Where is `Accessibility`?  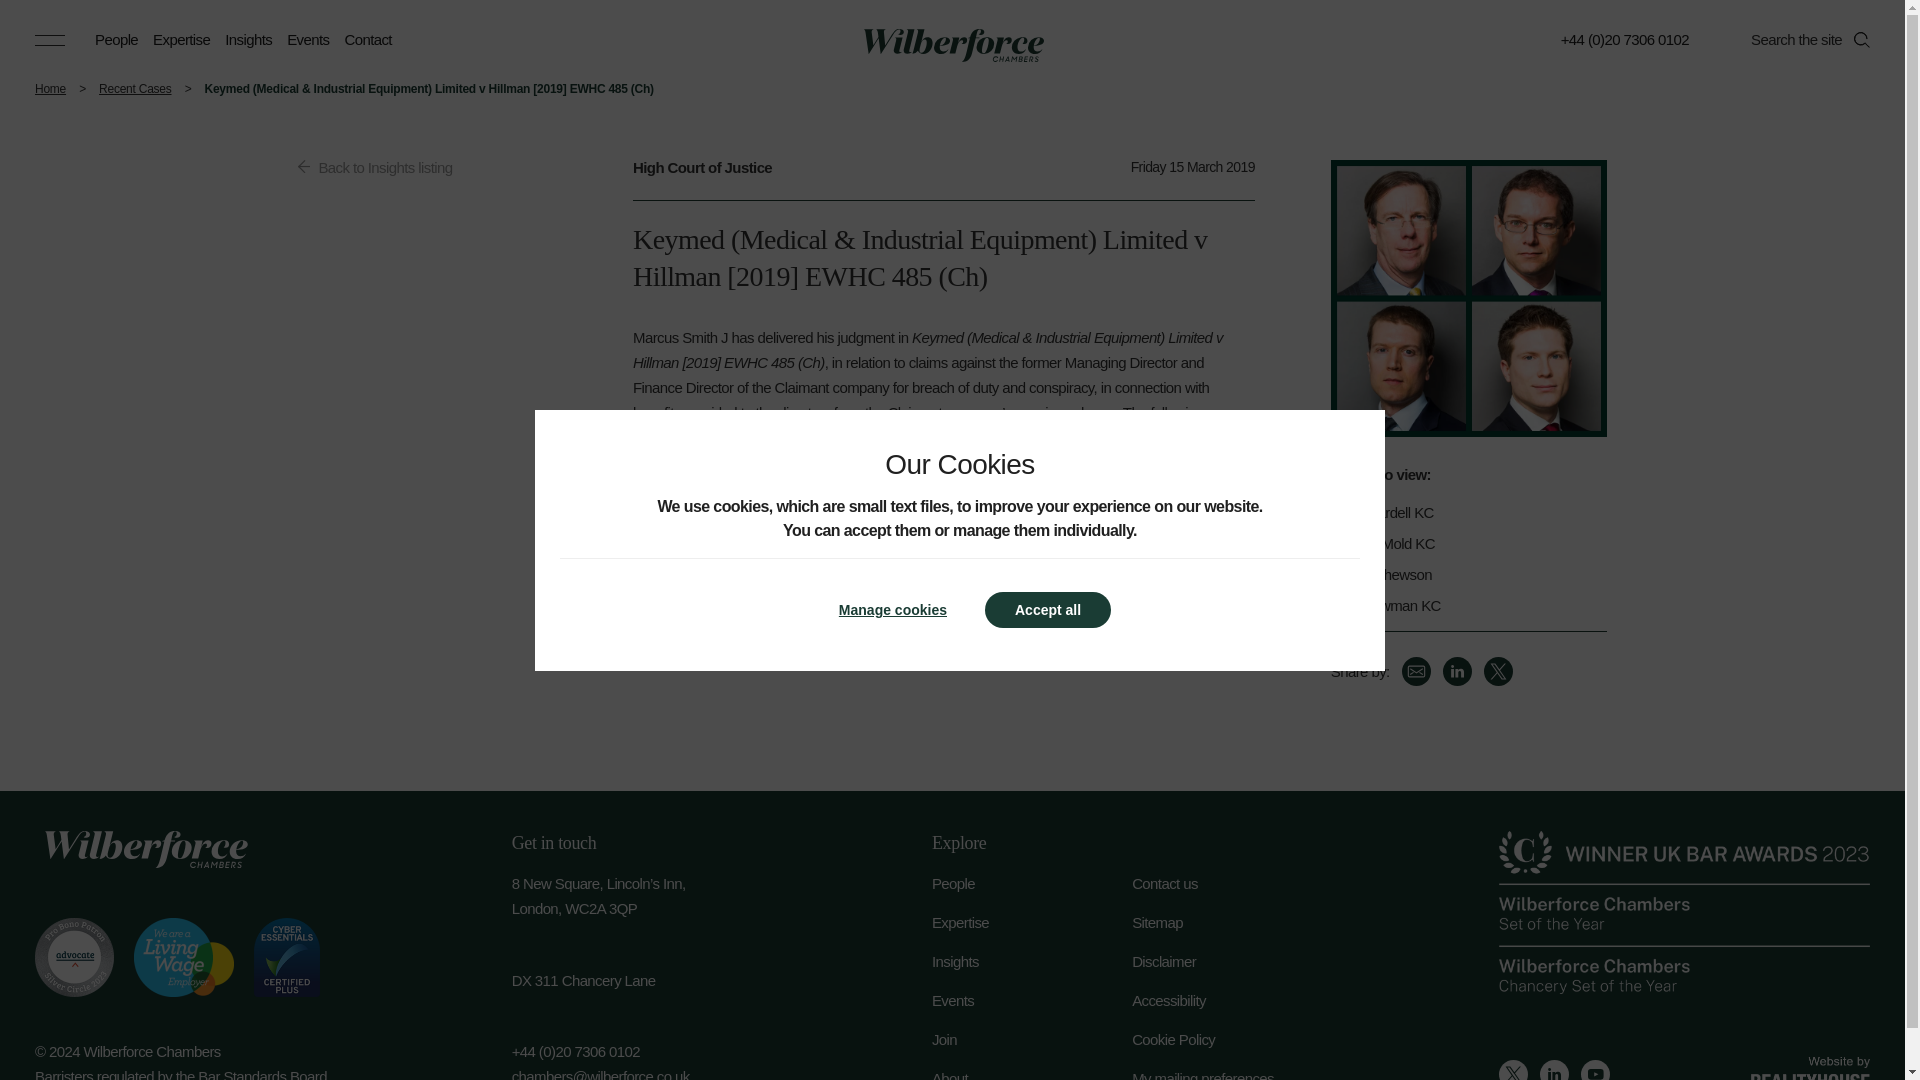 Accessibility is located at coordinates (1232, 1000).